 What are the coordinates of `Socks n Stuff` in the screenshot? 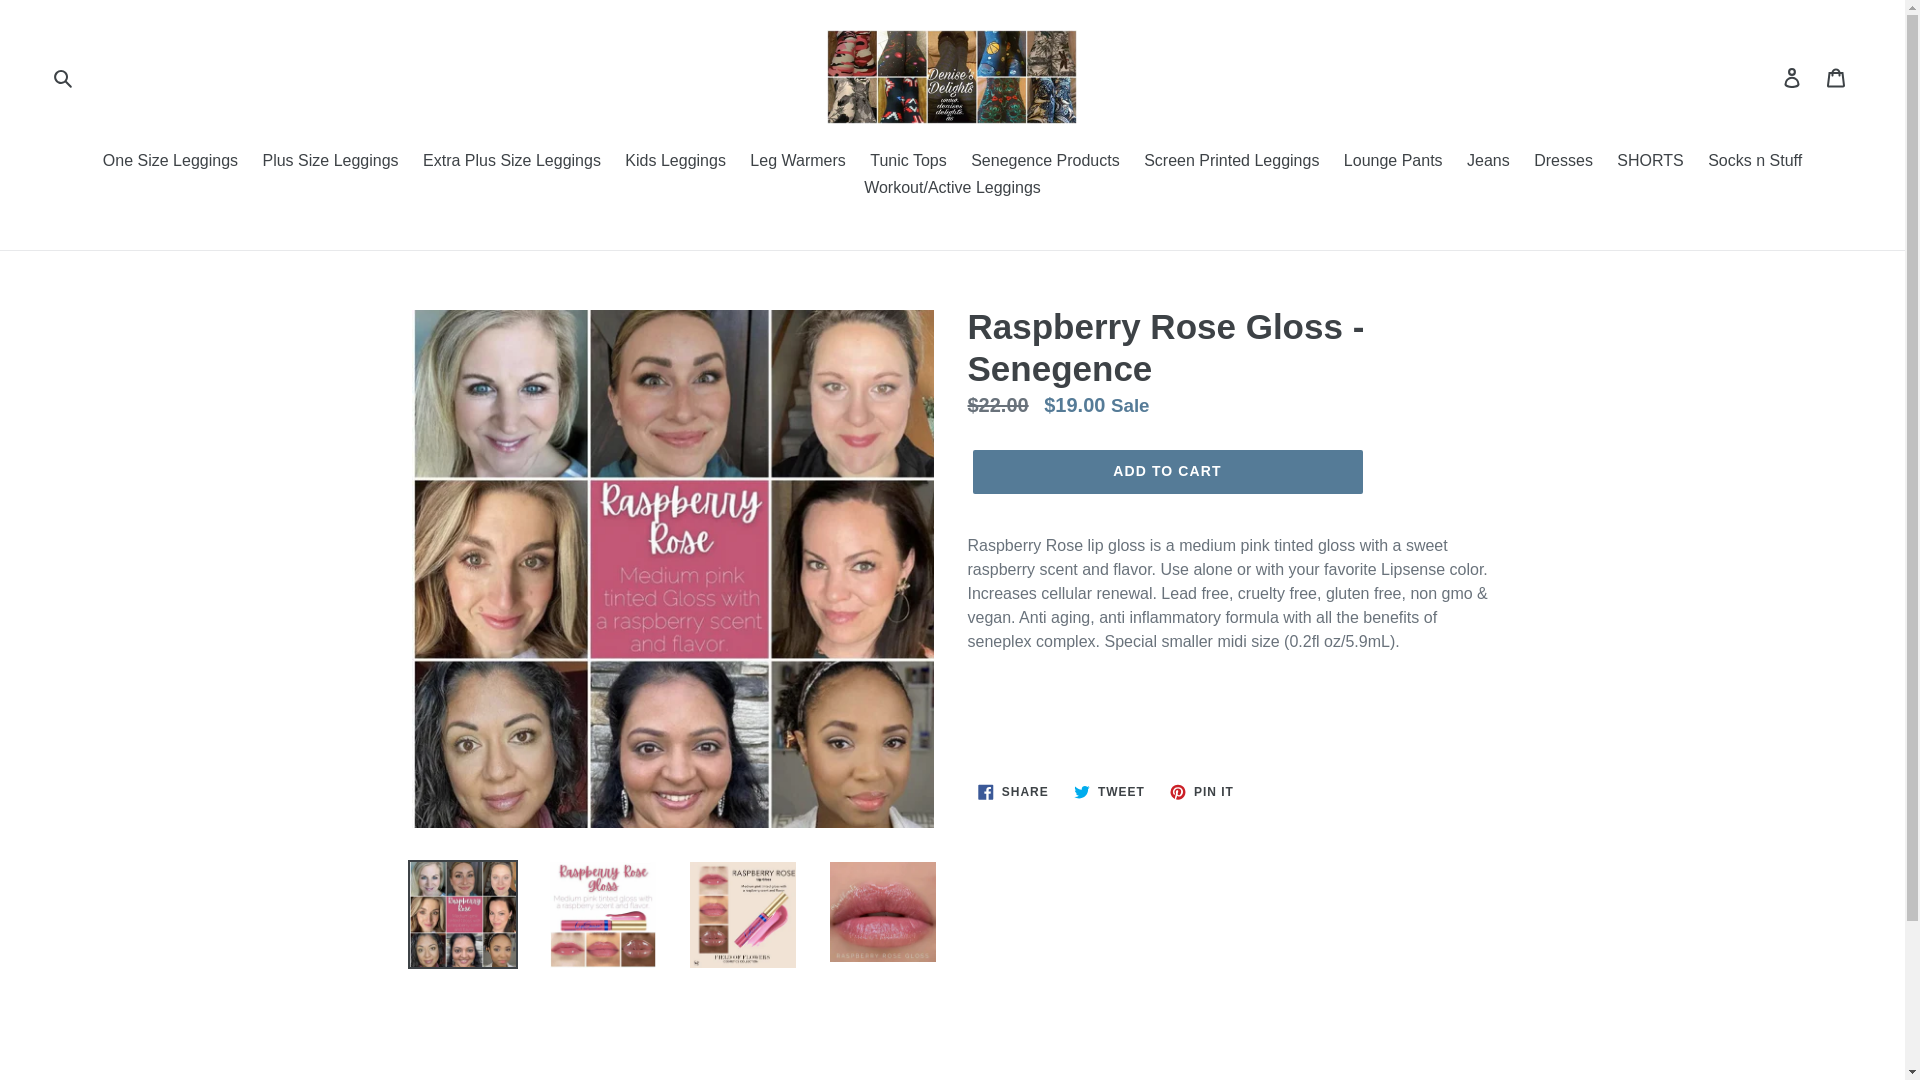 It's located at (1754, 162).